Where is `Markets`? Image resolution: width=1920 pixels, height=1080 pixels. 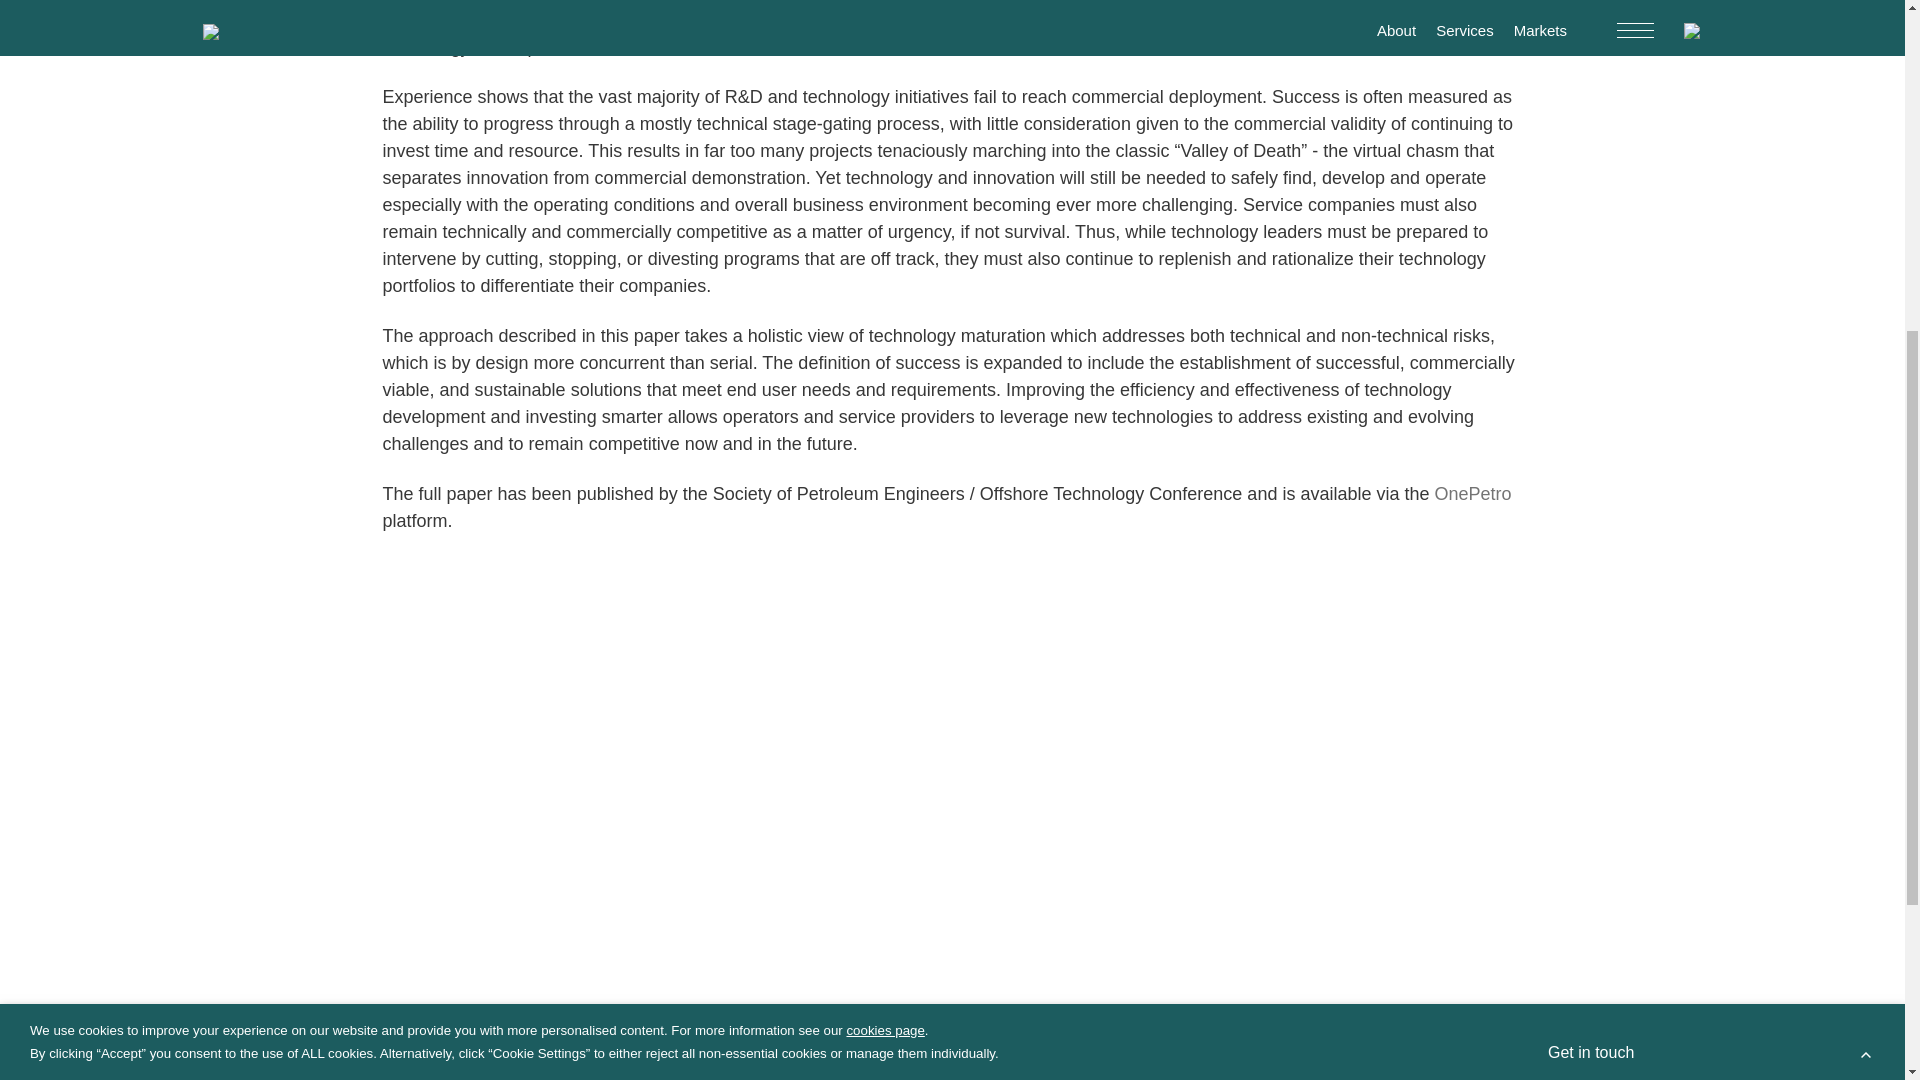 Markets is located at coordinates (558, 236).